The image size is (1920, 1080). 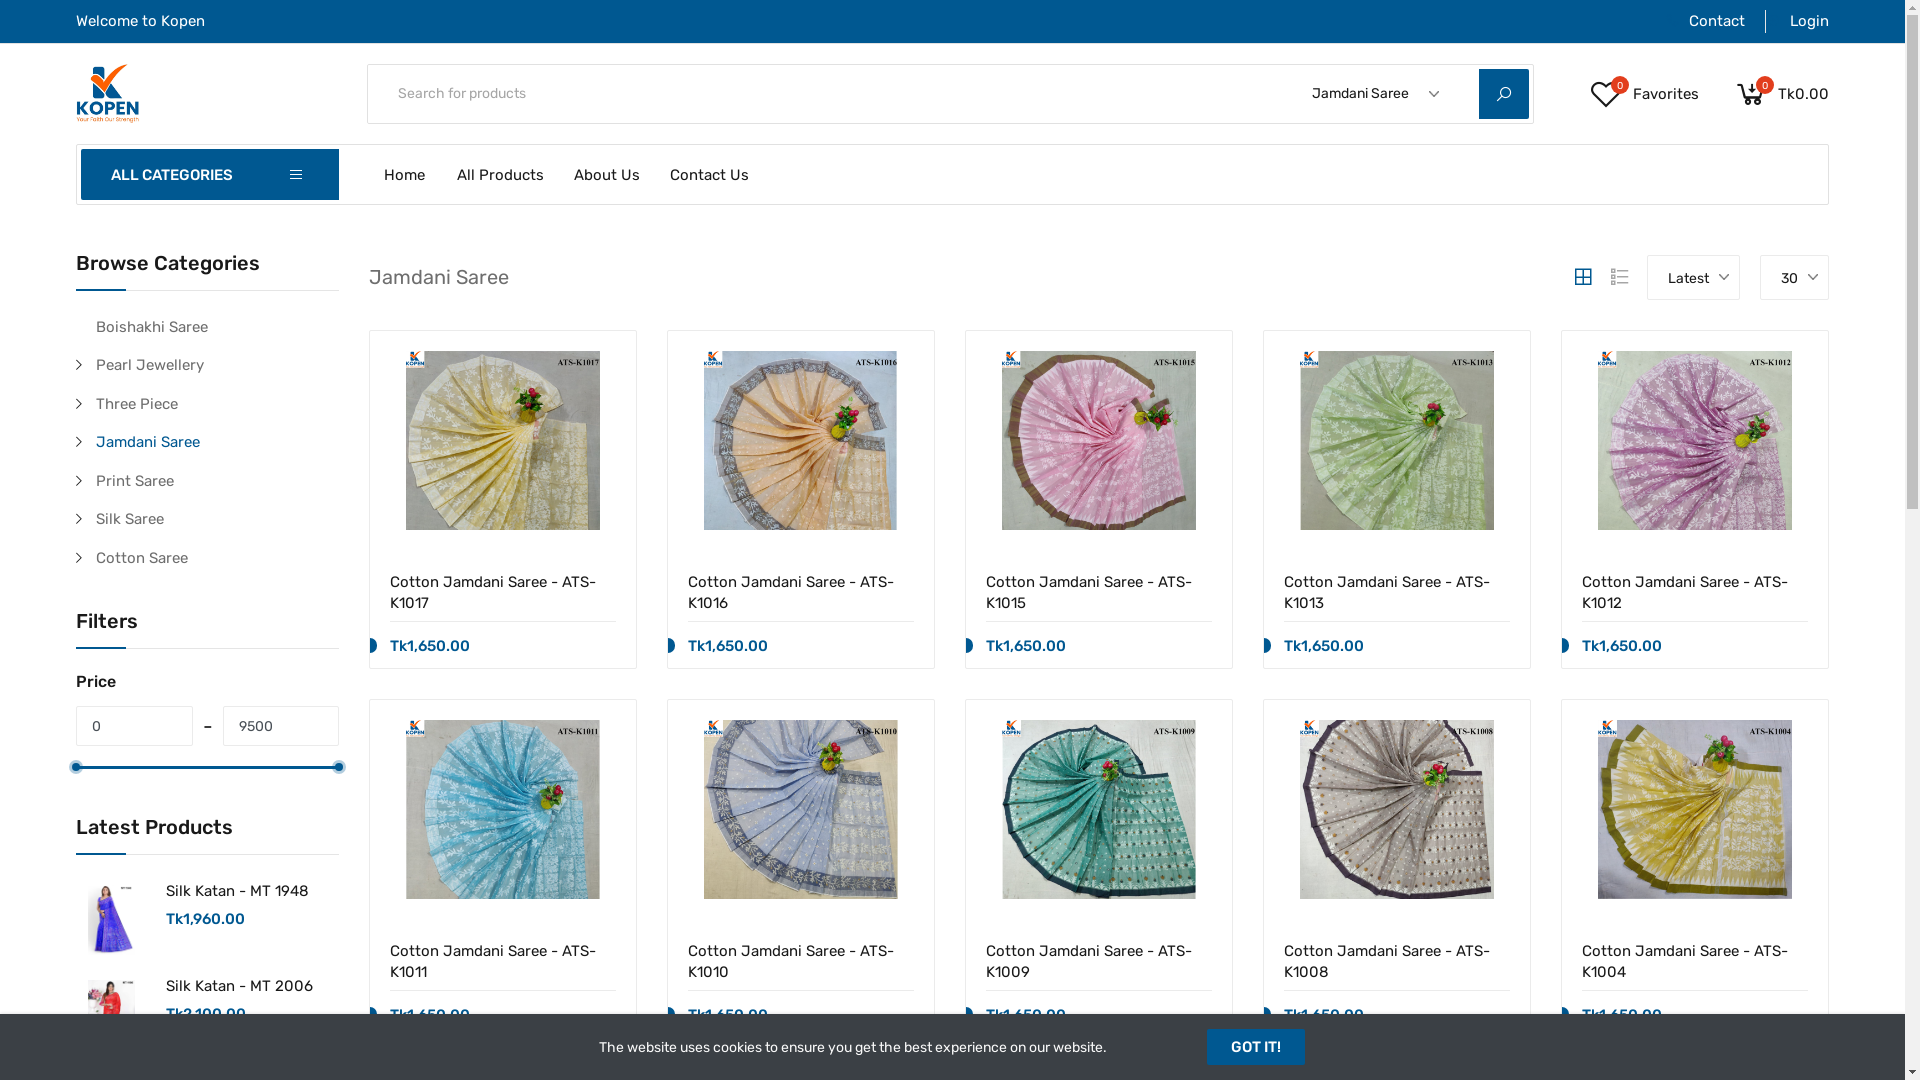 What do you see at coordinates (710, 174) in the screenshot?
I see `Contact Us` at bounding box center [710, 174].